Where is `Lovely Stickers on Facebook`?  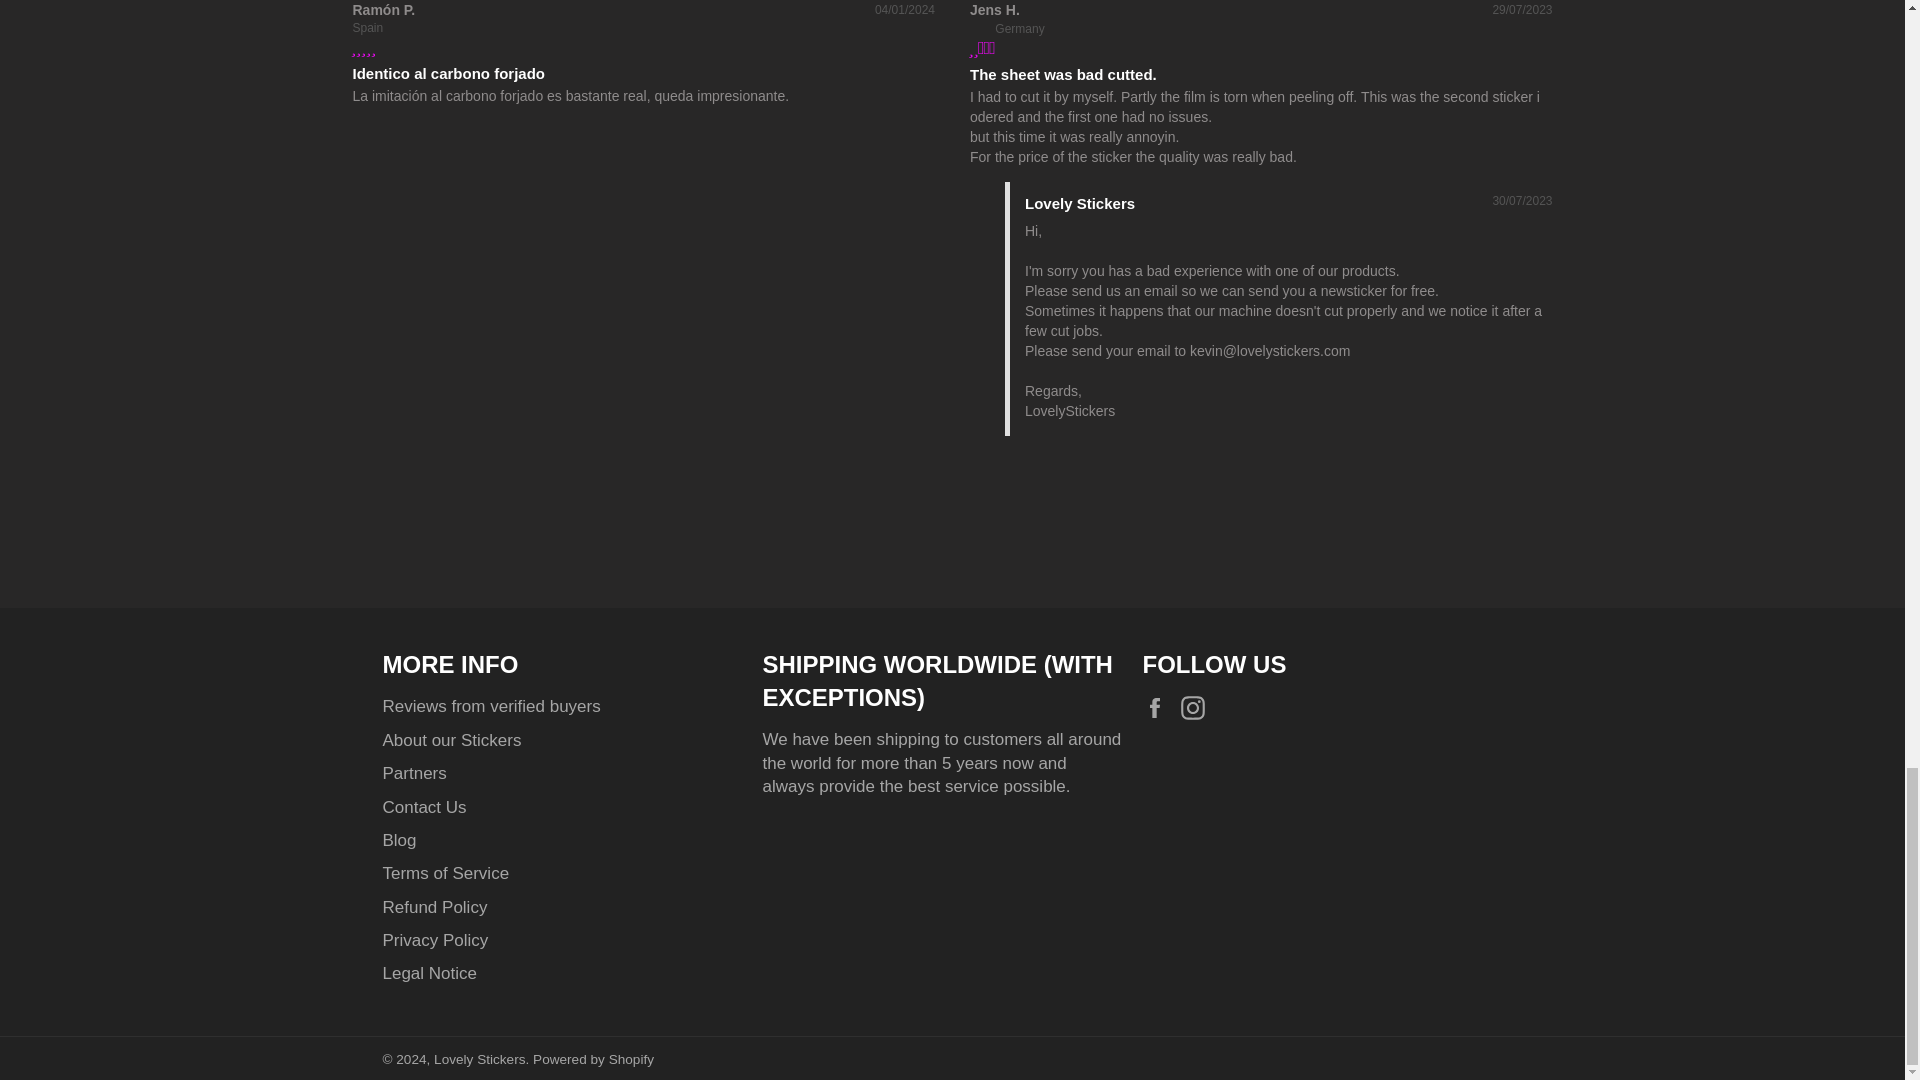
Lovely Stickers on Facebook is located at coordinates (1158, 708).